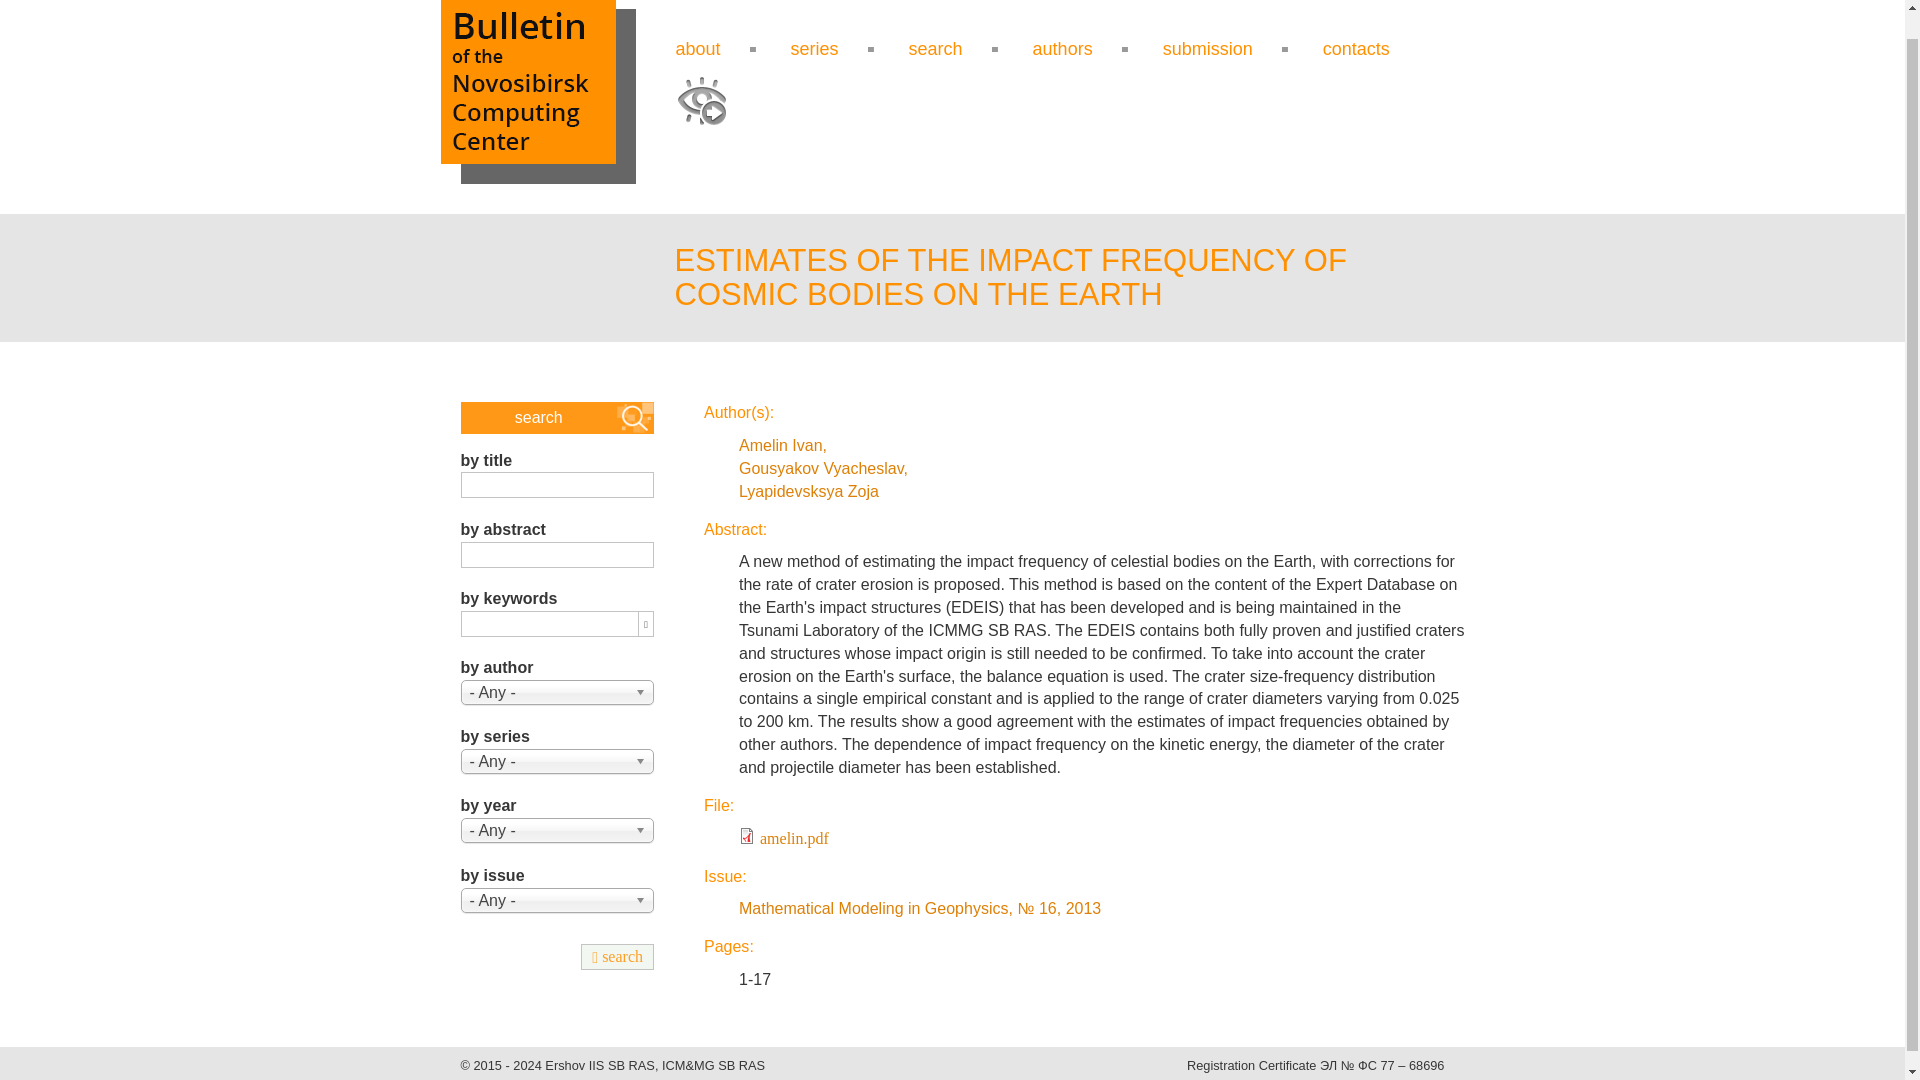 Image resolution: width=1920 pixels, height=1080 pixels. What do you see at coordinates (702, 100) in the screenshot?
I see `Version for the visually impaired` at bounding box center [702, 100].